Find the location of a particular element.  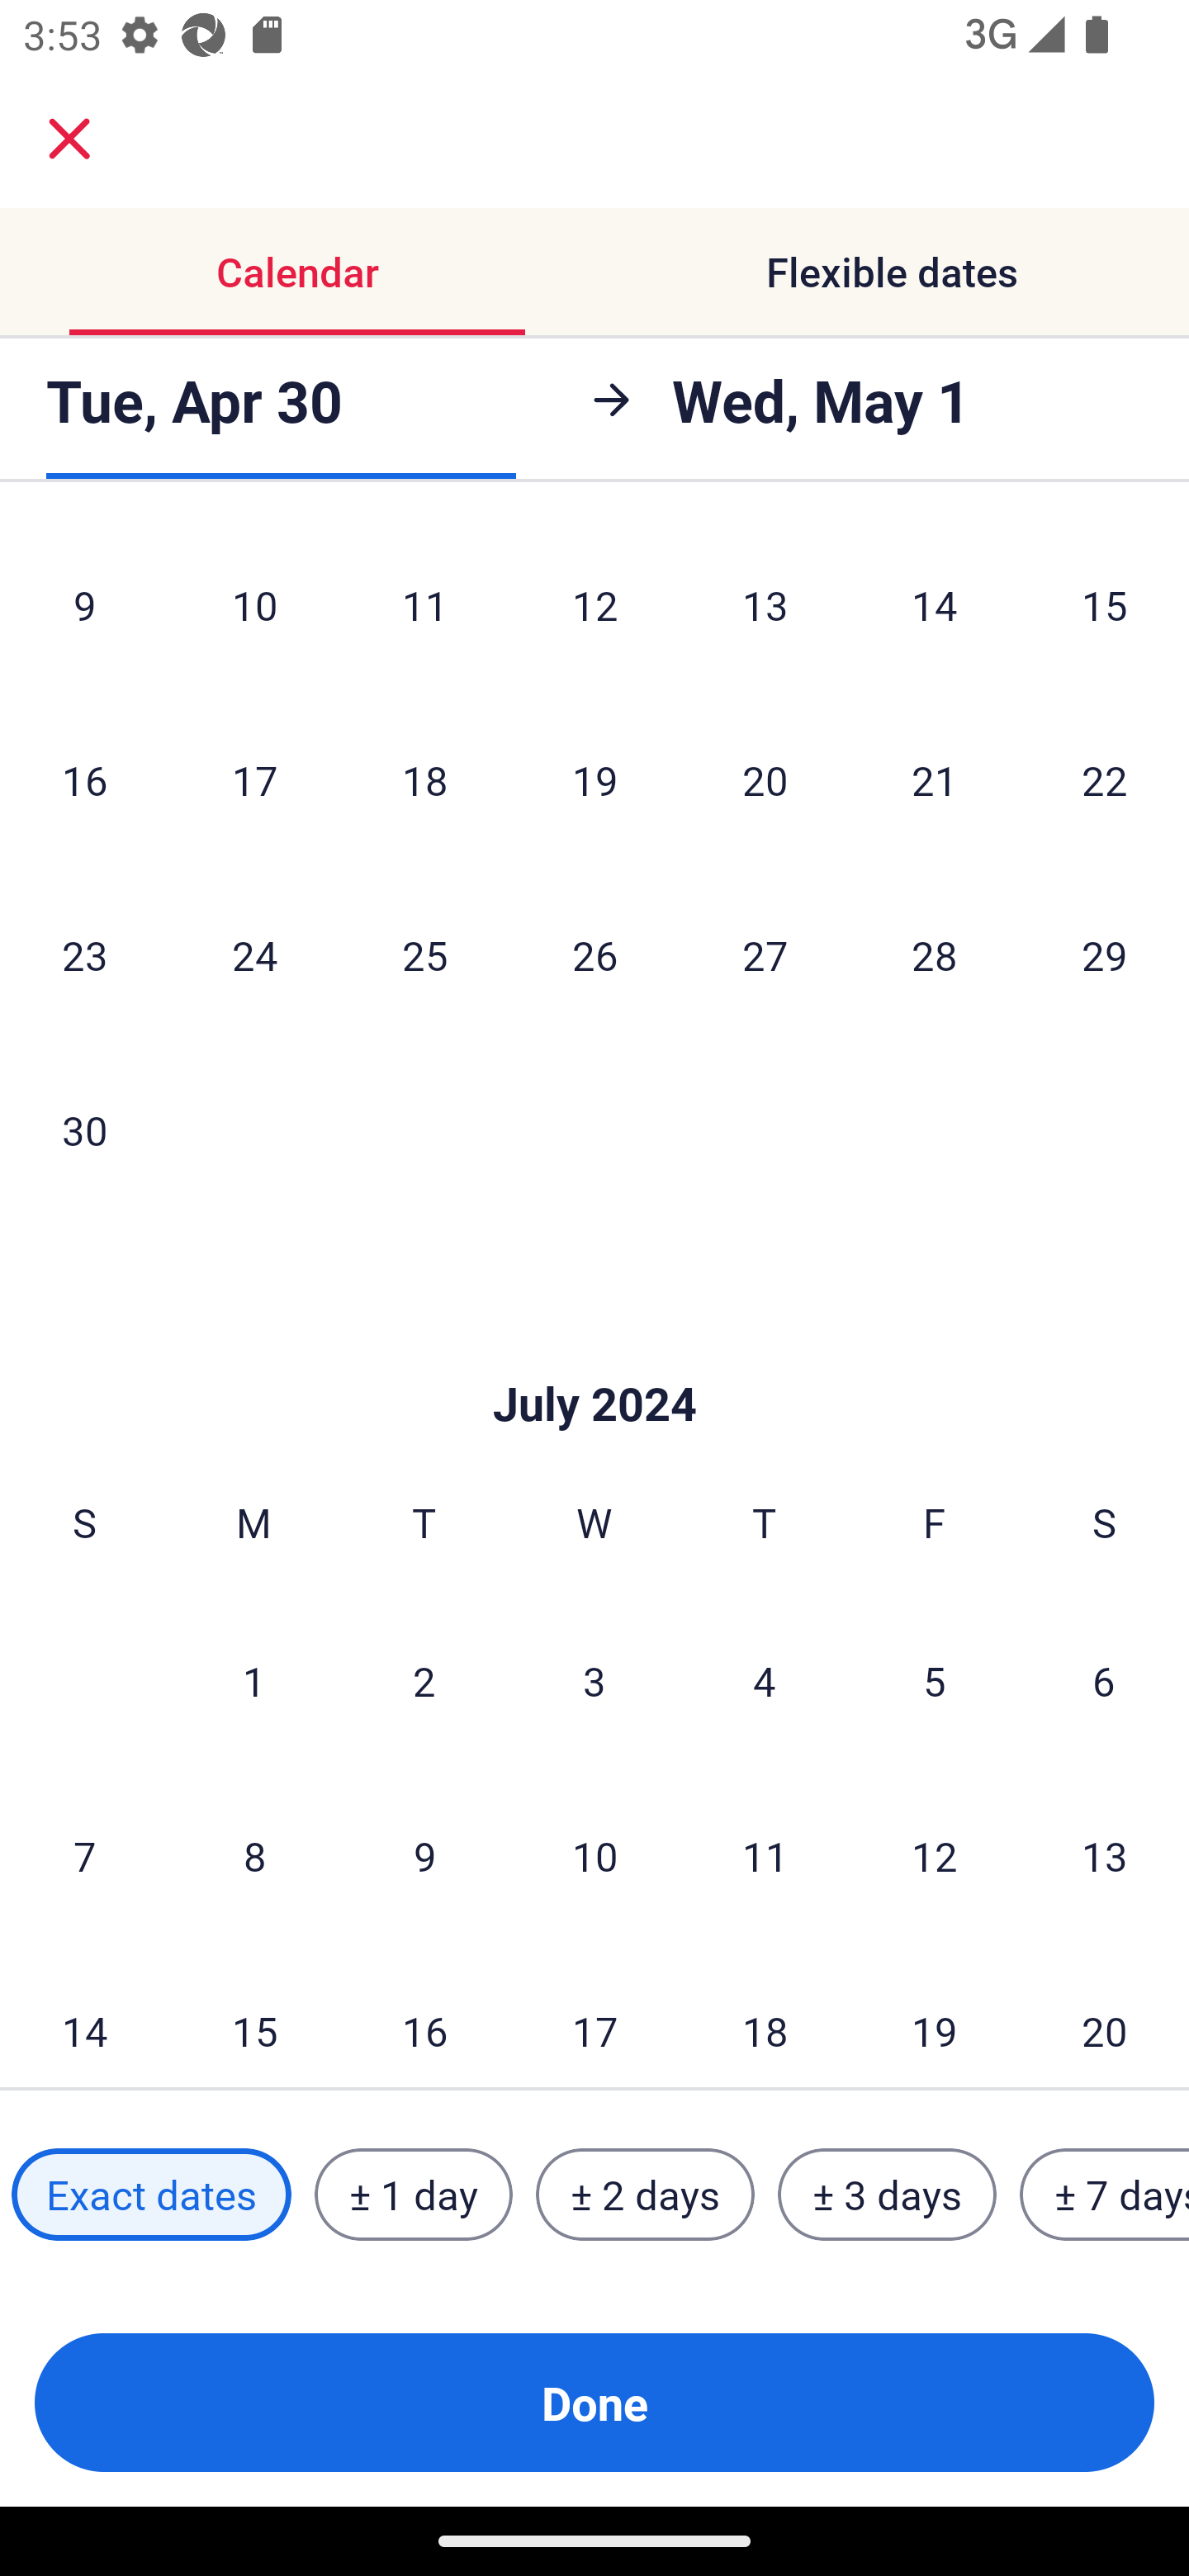

6 Saturday, July 6, 2024 is located at coordinates (1104, 1681).